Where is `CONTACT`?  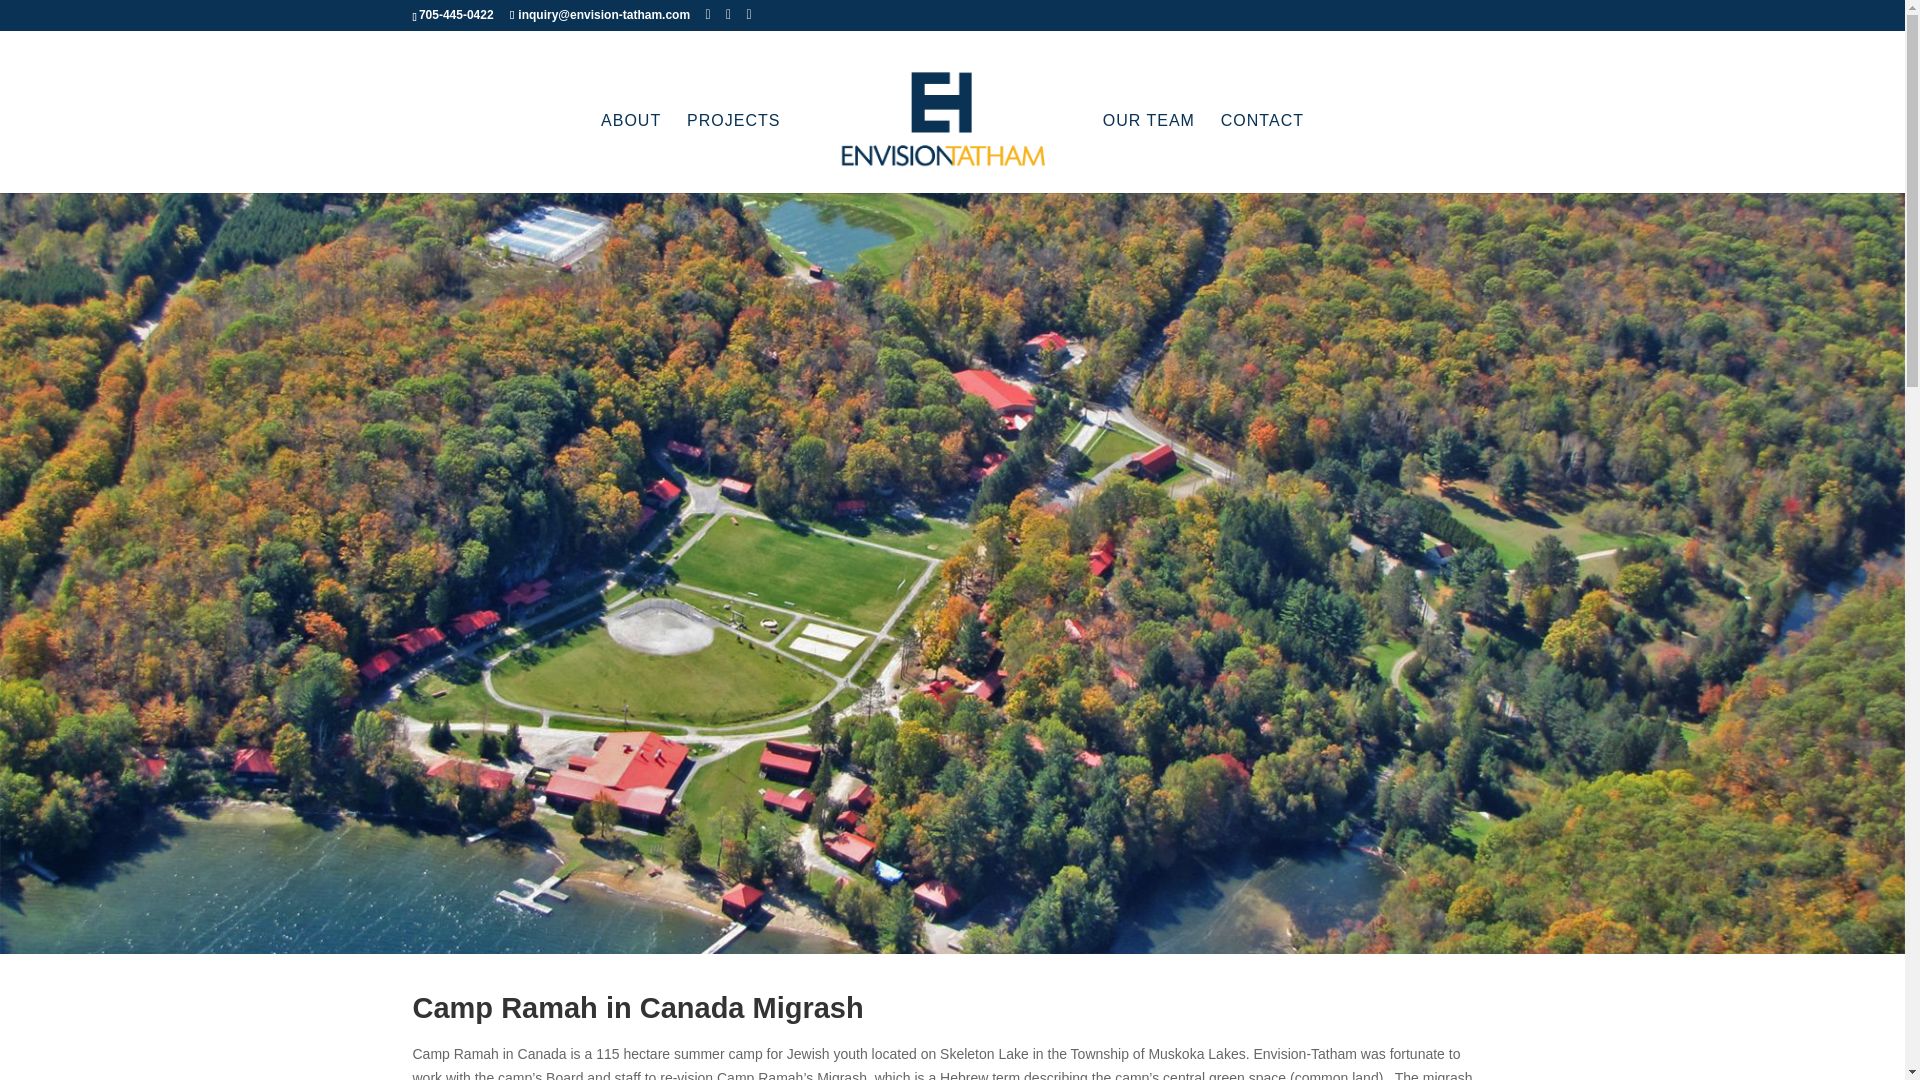 CONTACT is located at coordinates (1262, 154).